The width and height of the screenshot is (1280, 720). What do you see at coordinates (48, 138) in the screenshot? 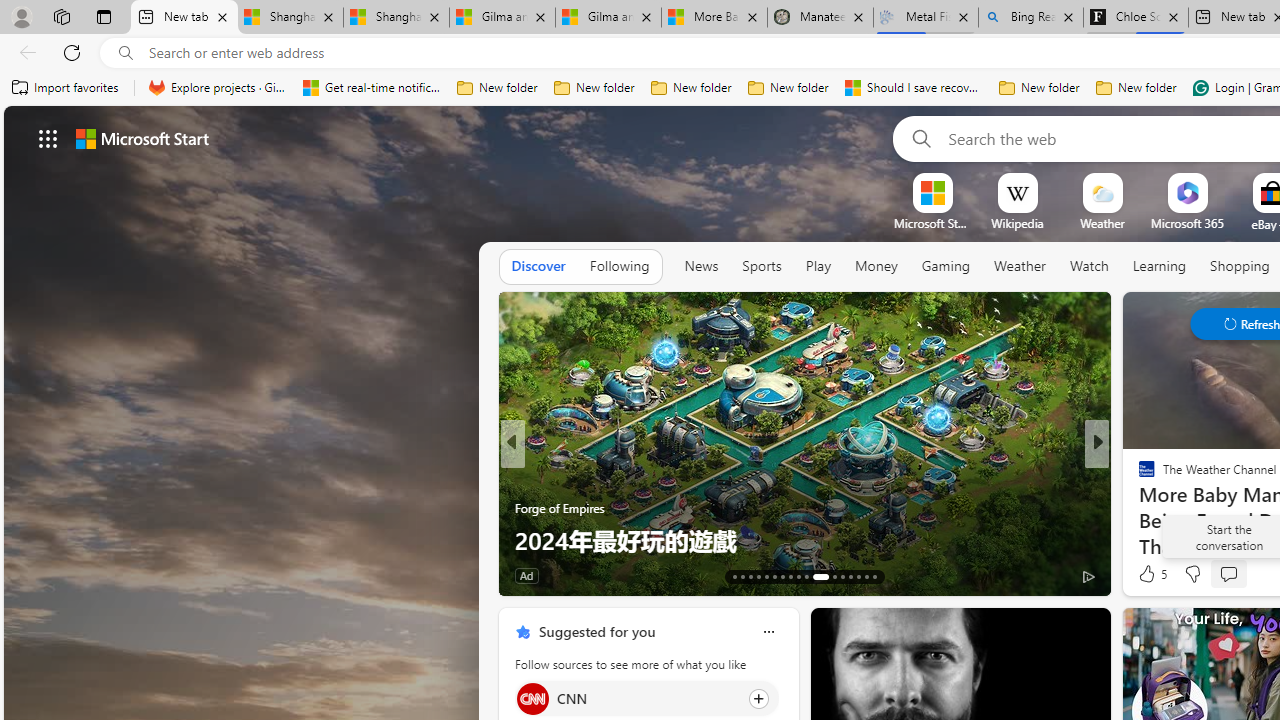
I see `App launcher` at bounding box center [48, 138].